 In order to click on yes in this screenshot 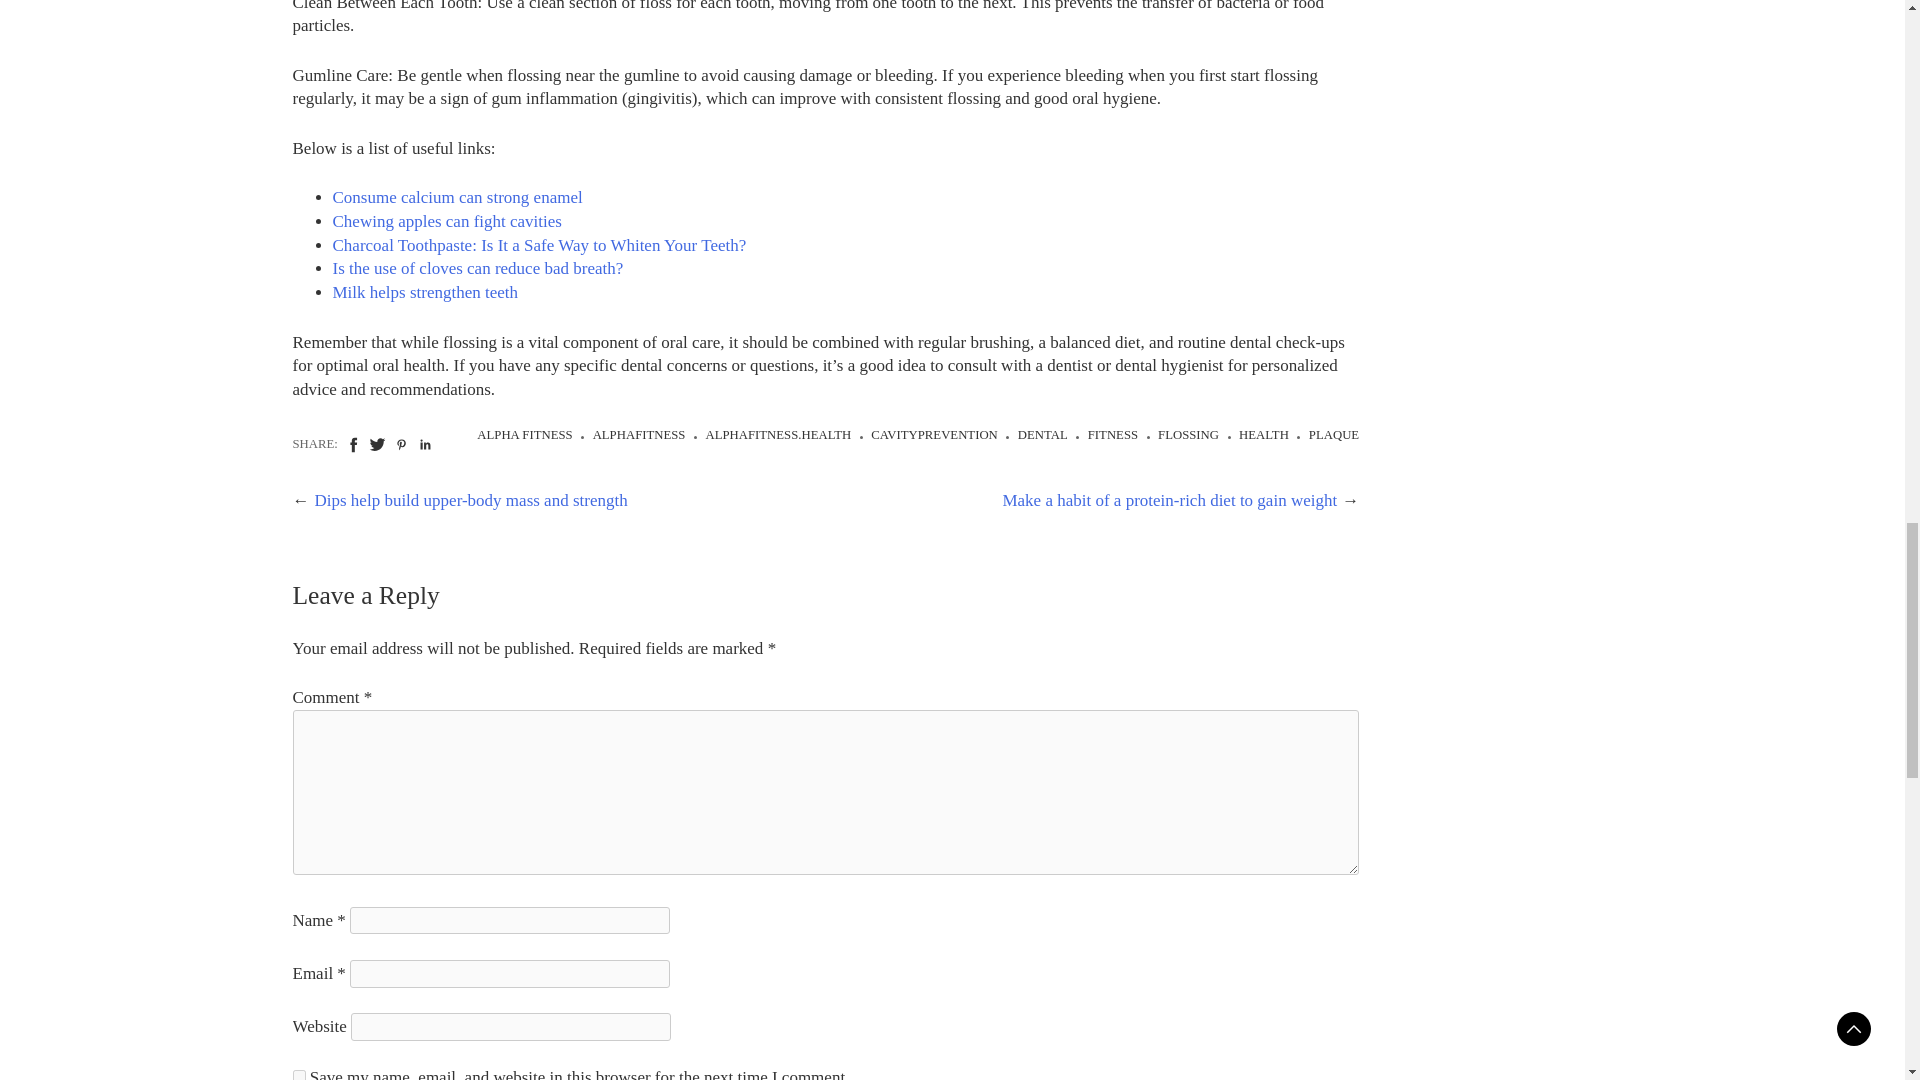, I will do `click(298, 1075)`.